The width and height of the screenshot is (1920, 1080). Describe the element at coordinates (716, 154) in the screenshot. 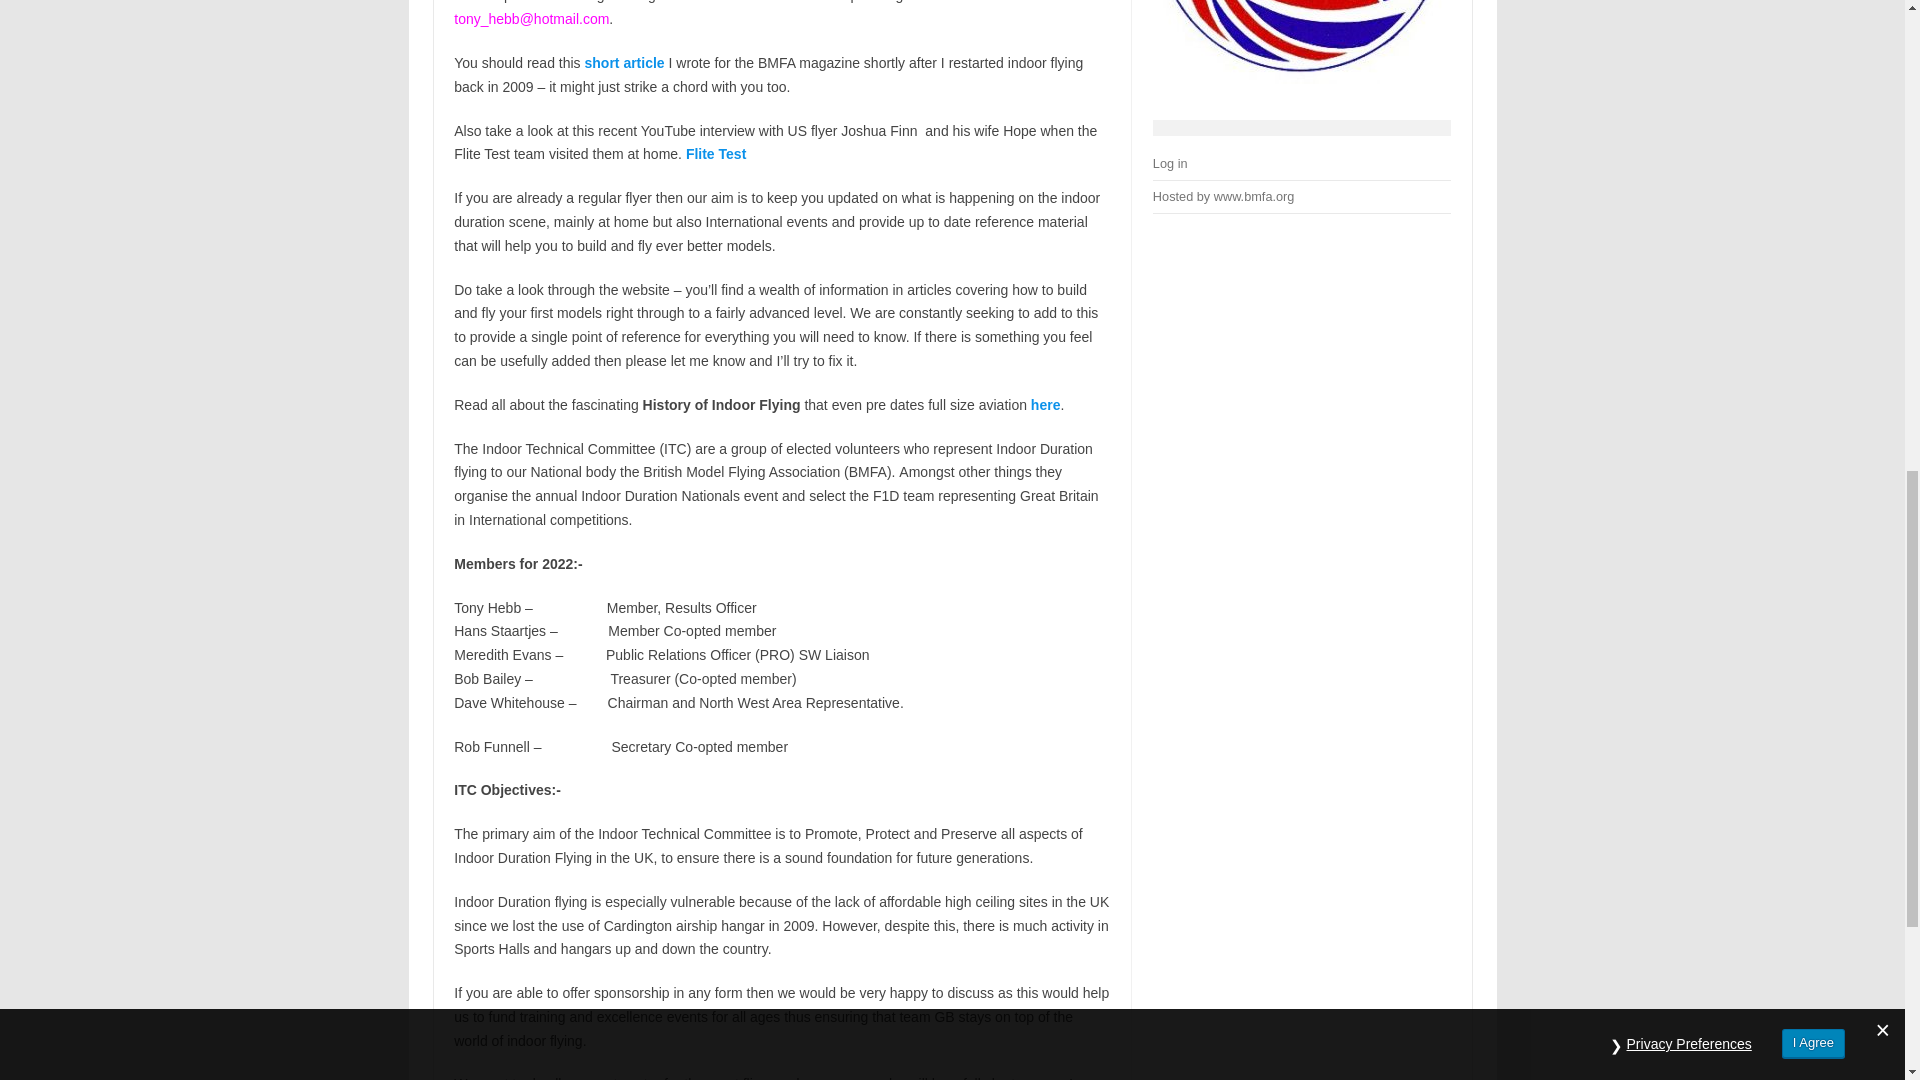

I see `Flite Test` at that location.